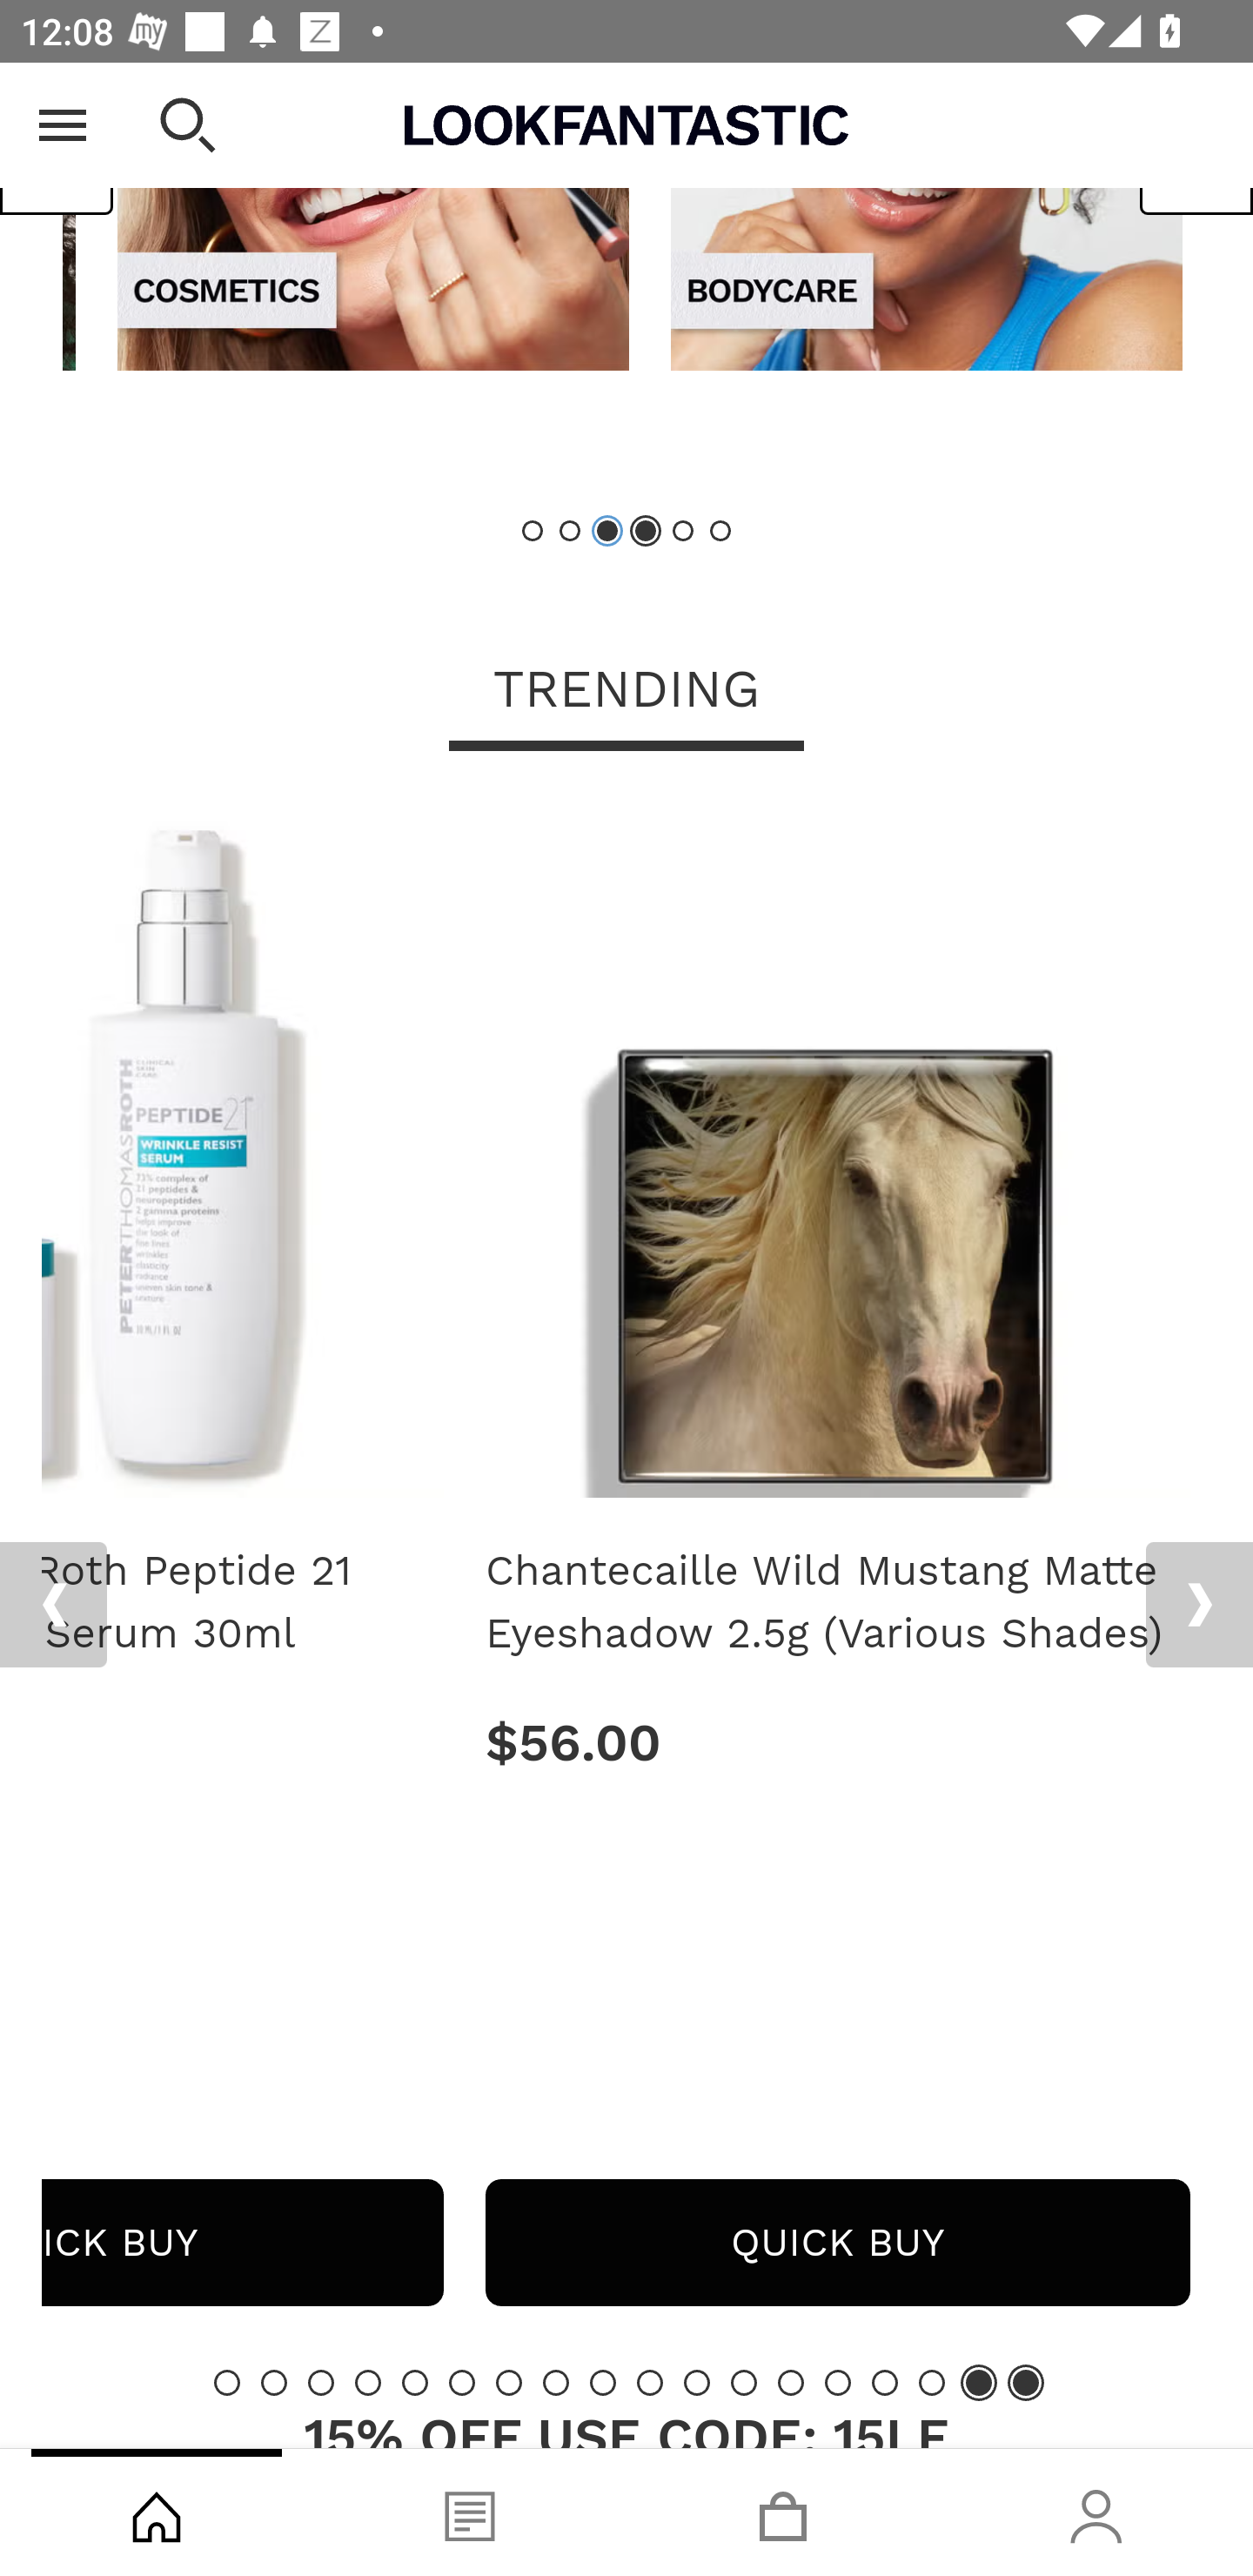  I want to click on Slide 13, so click(791, 2381).